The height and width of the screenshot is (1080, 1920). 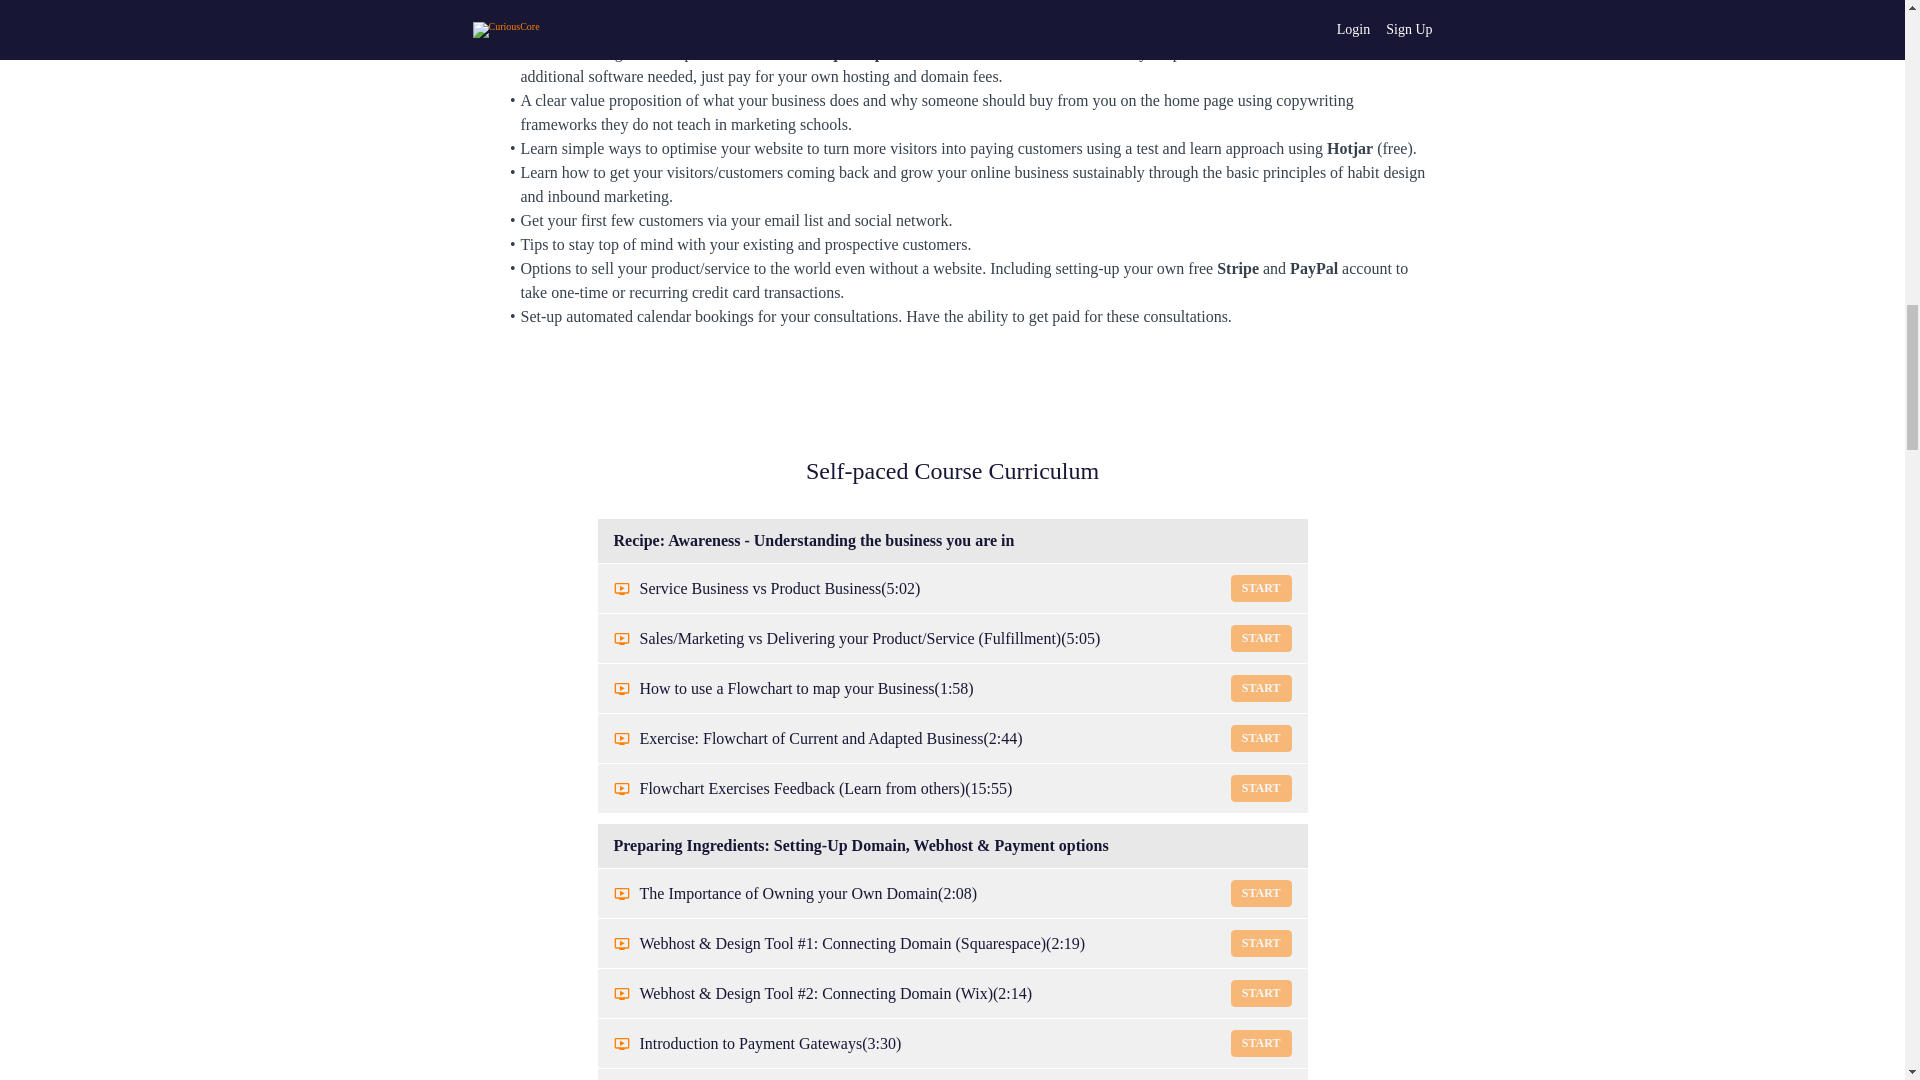 I want to click on START, so click(x=1261, y=638).